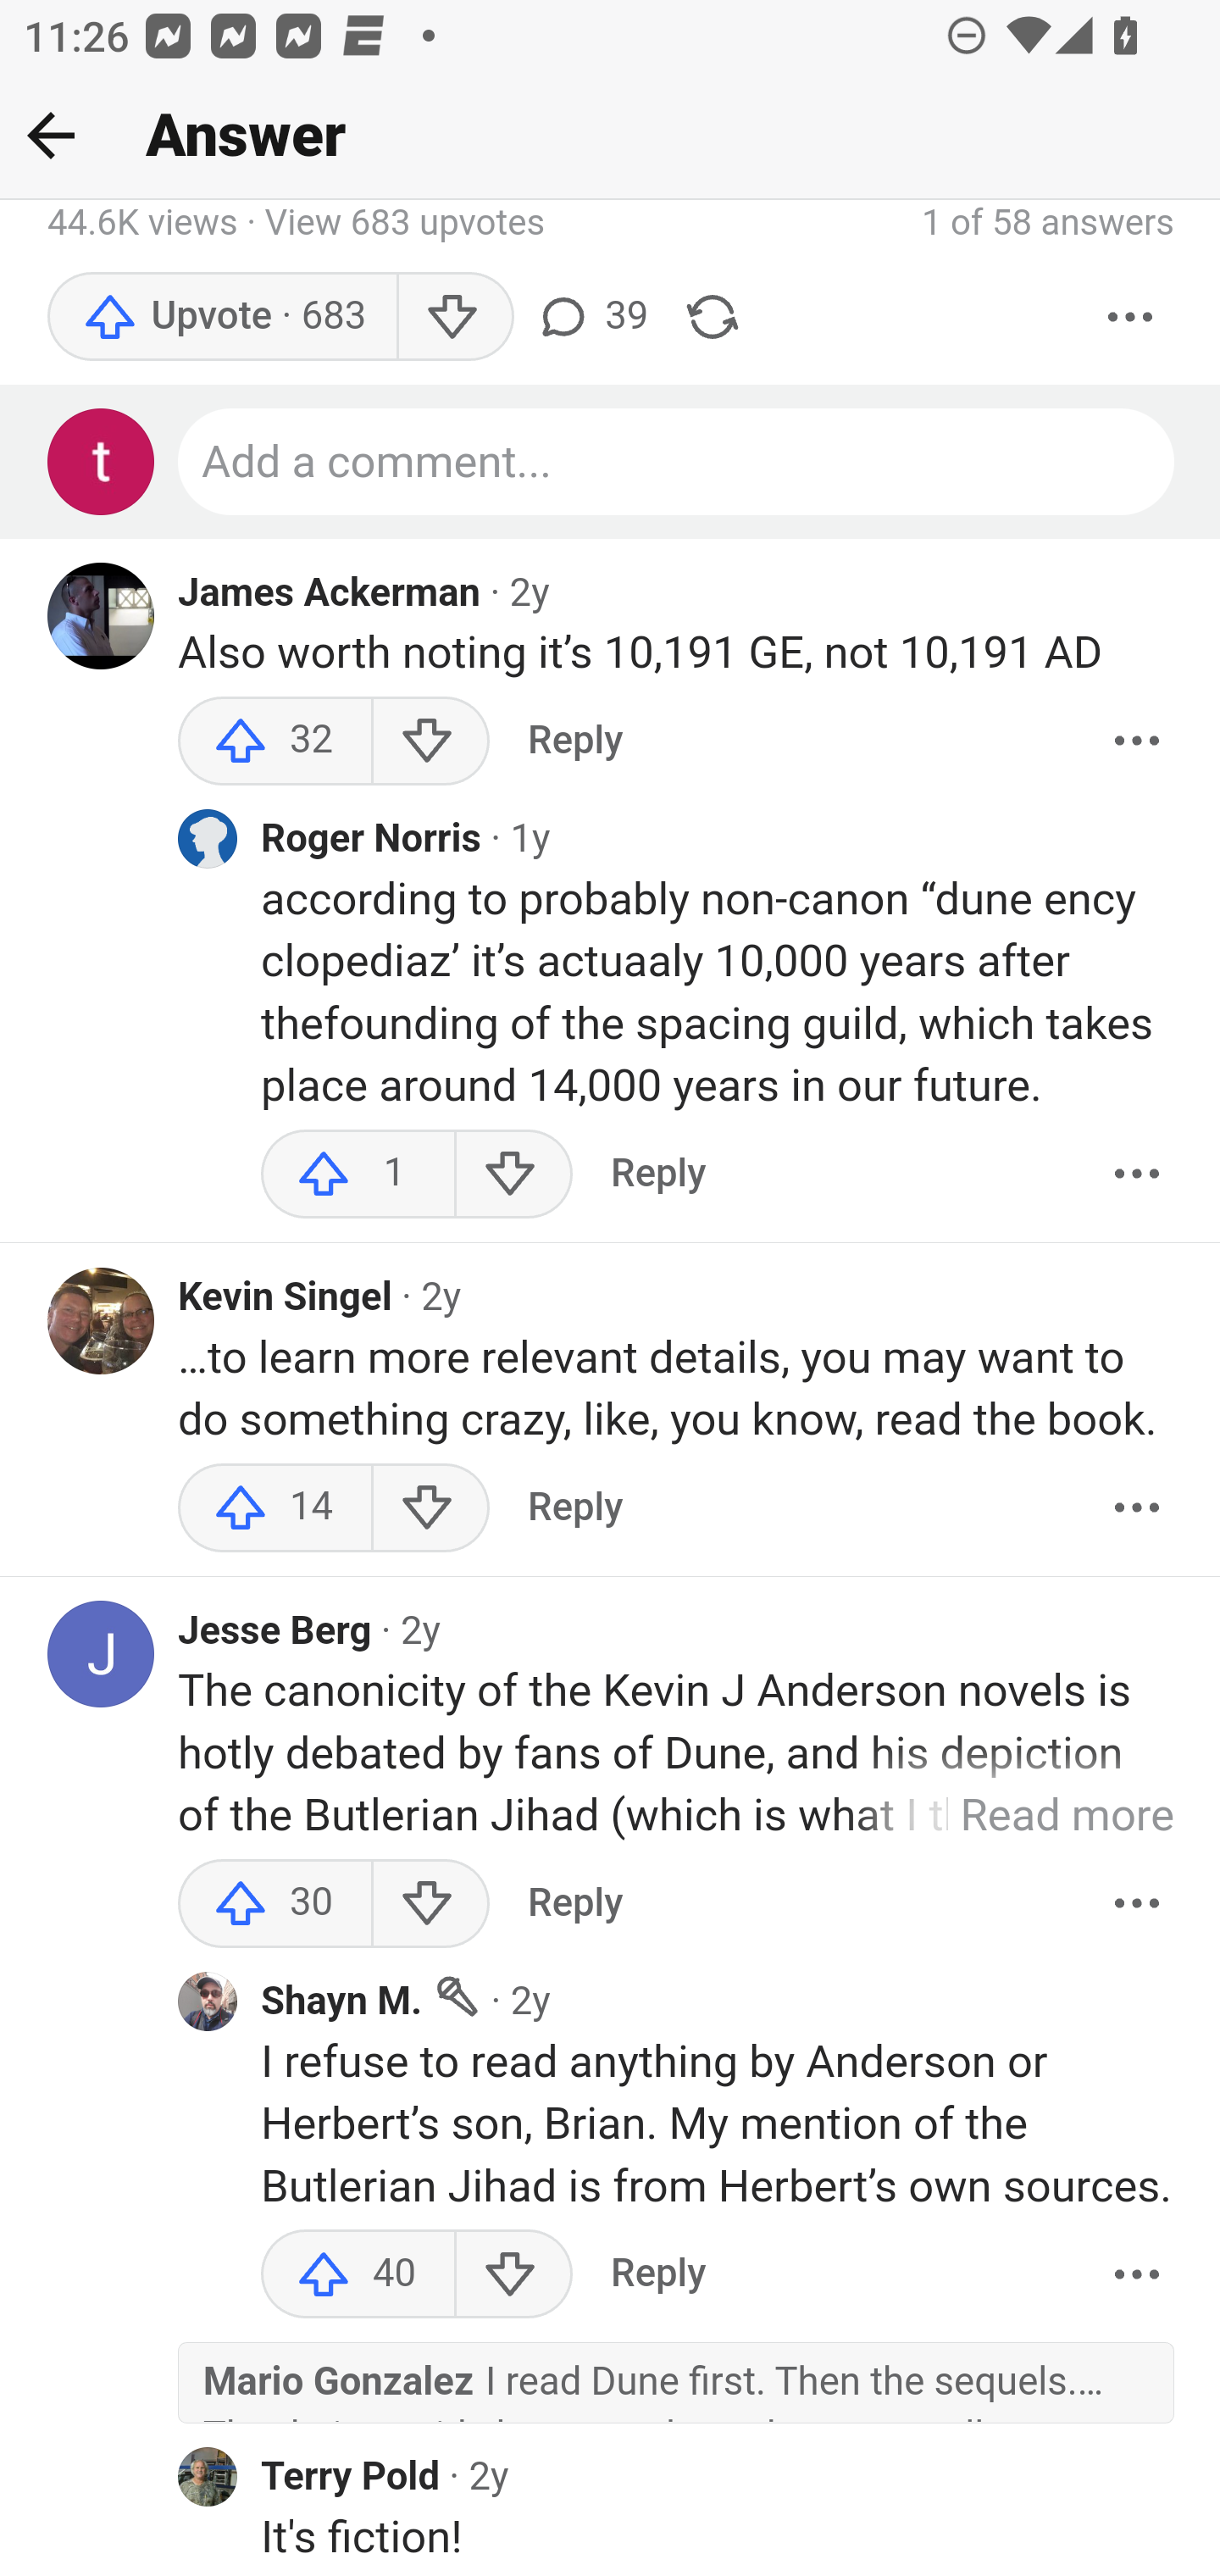 This screenshot has height=2576, width=1220. I want to click on Downvote, so click(430, 741).